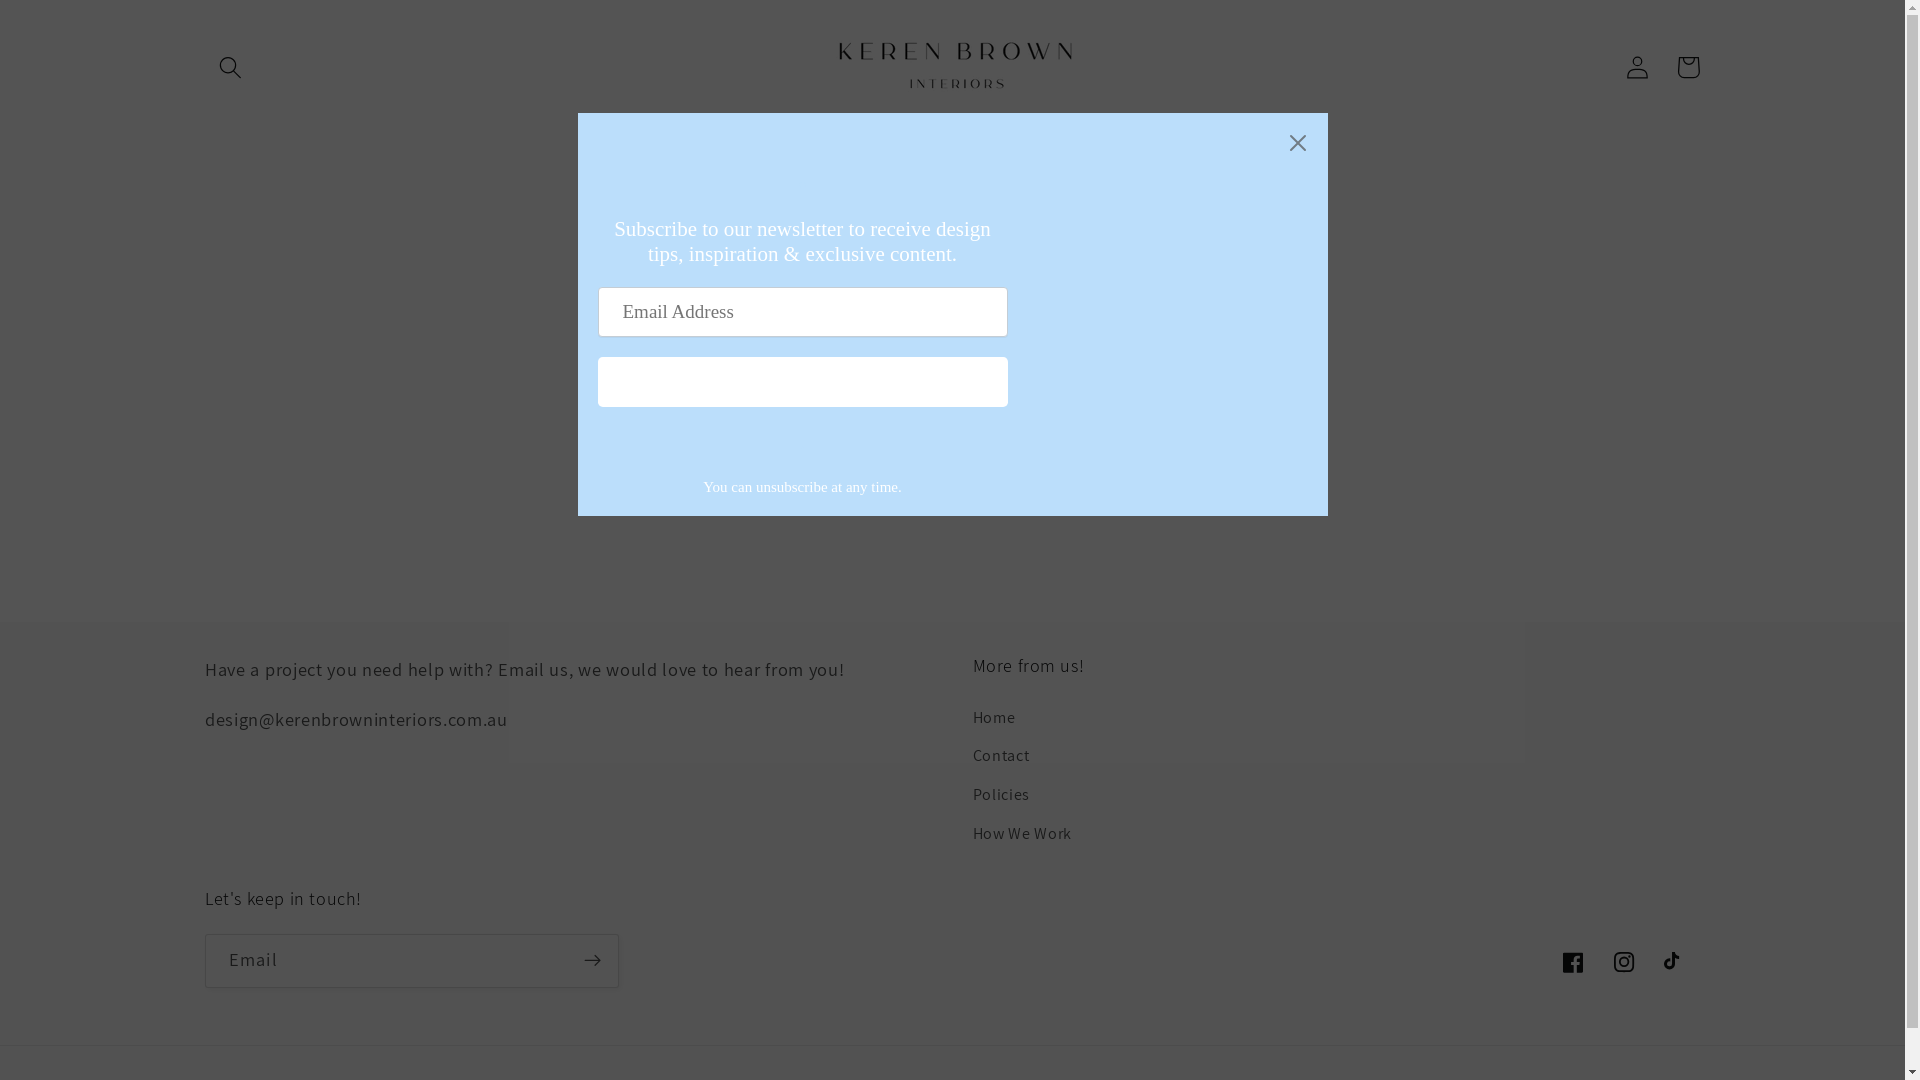  I want to click on HOW WE WORK, so click(887, 147).